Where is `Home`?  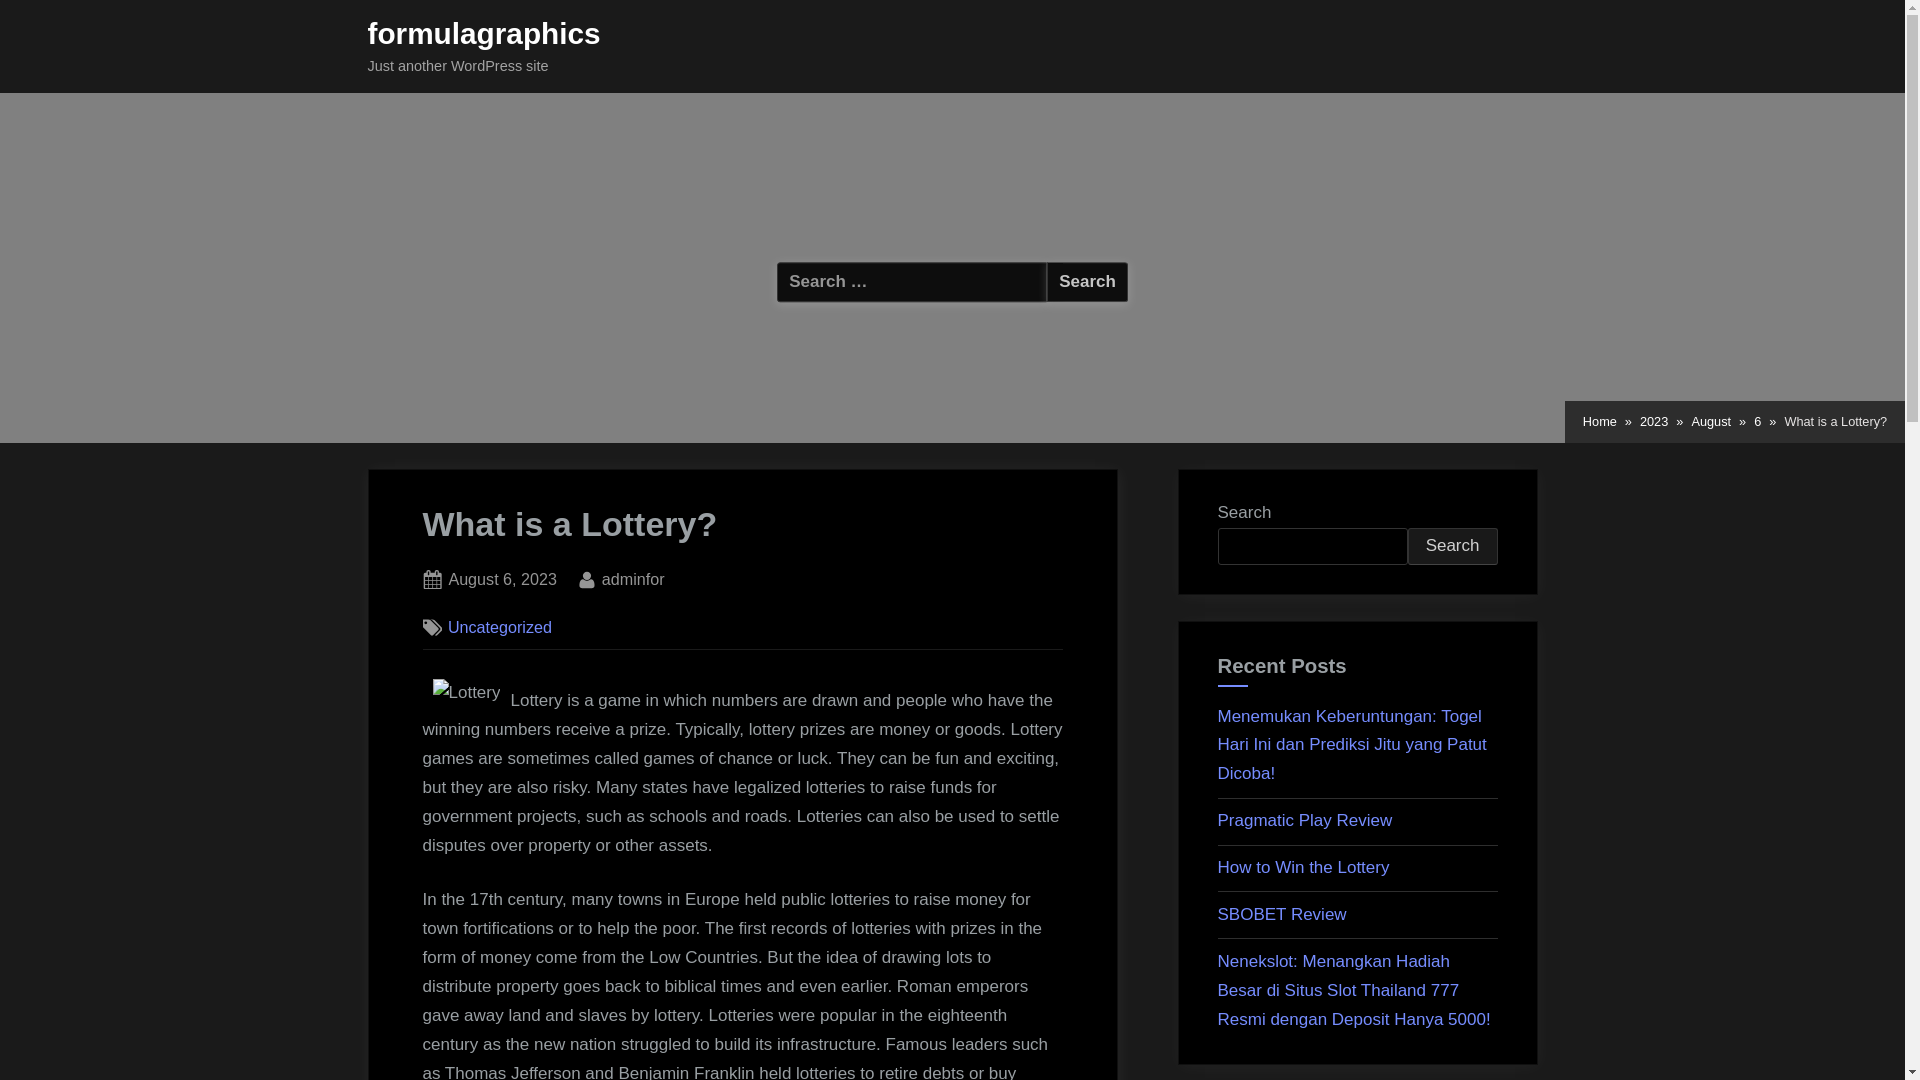
Home is located at coordinates (1599, 422).